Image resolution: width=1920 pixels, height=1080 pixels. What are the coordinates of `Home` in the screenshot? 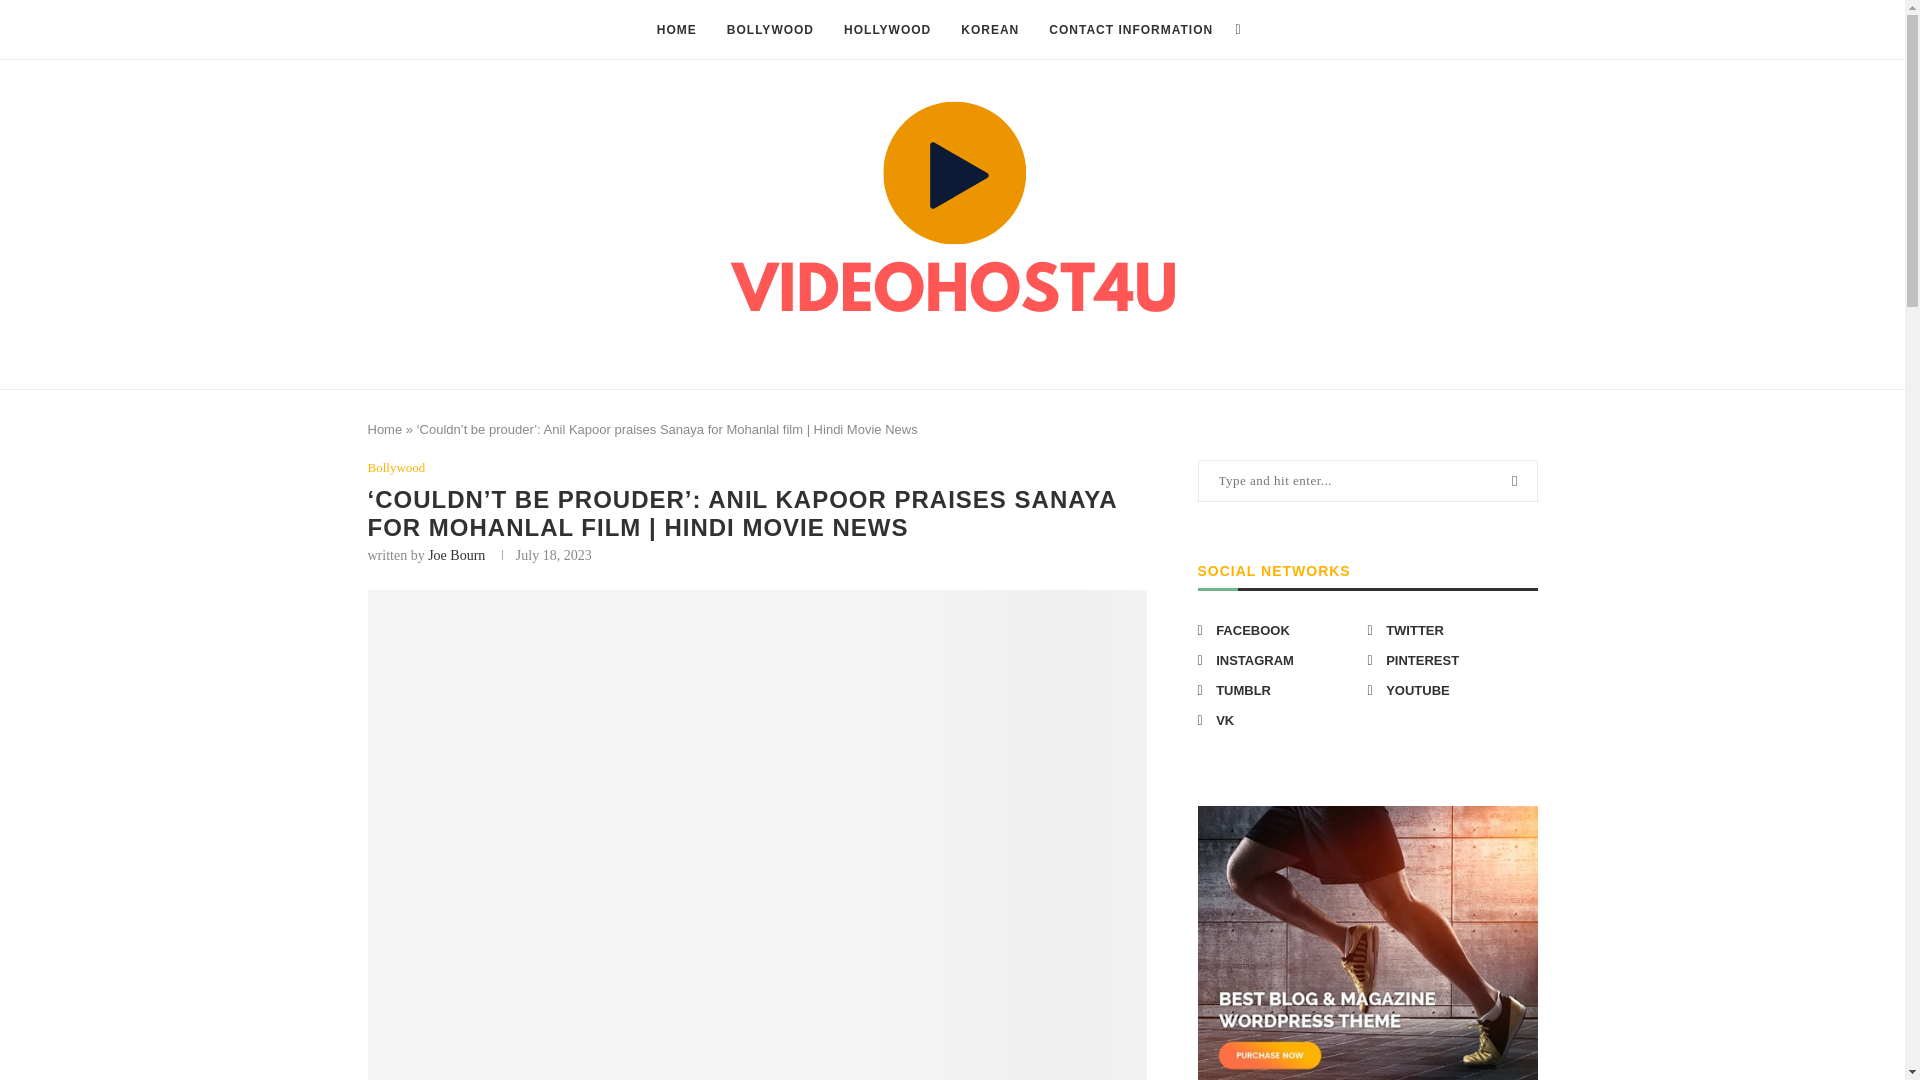 It's located at (386, 430).